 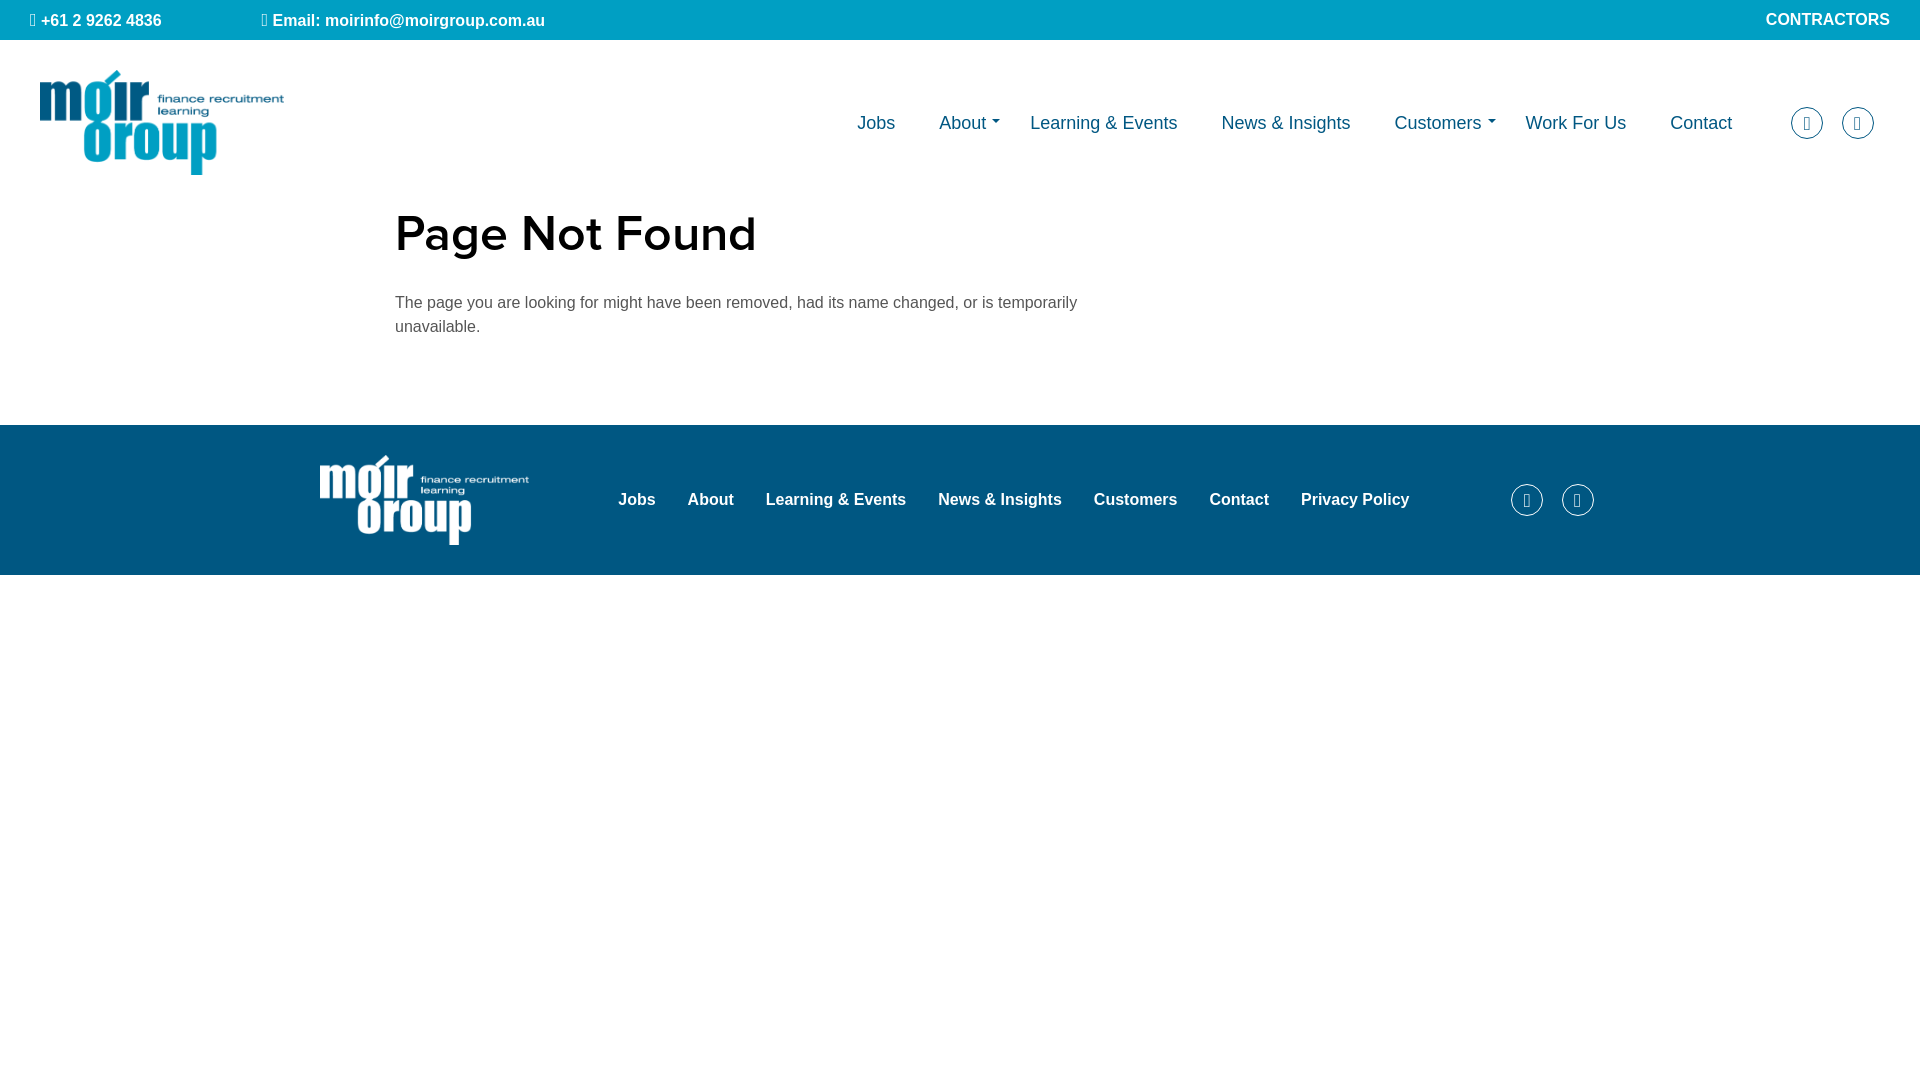 What do you see at coordinates (1104, 123) in the screenshot?
I see `Learning & Events` at bounding box center [1104, 123].